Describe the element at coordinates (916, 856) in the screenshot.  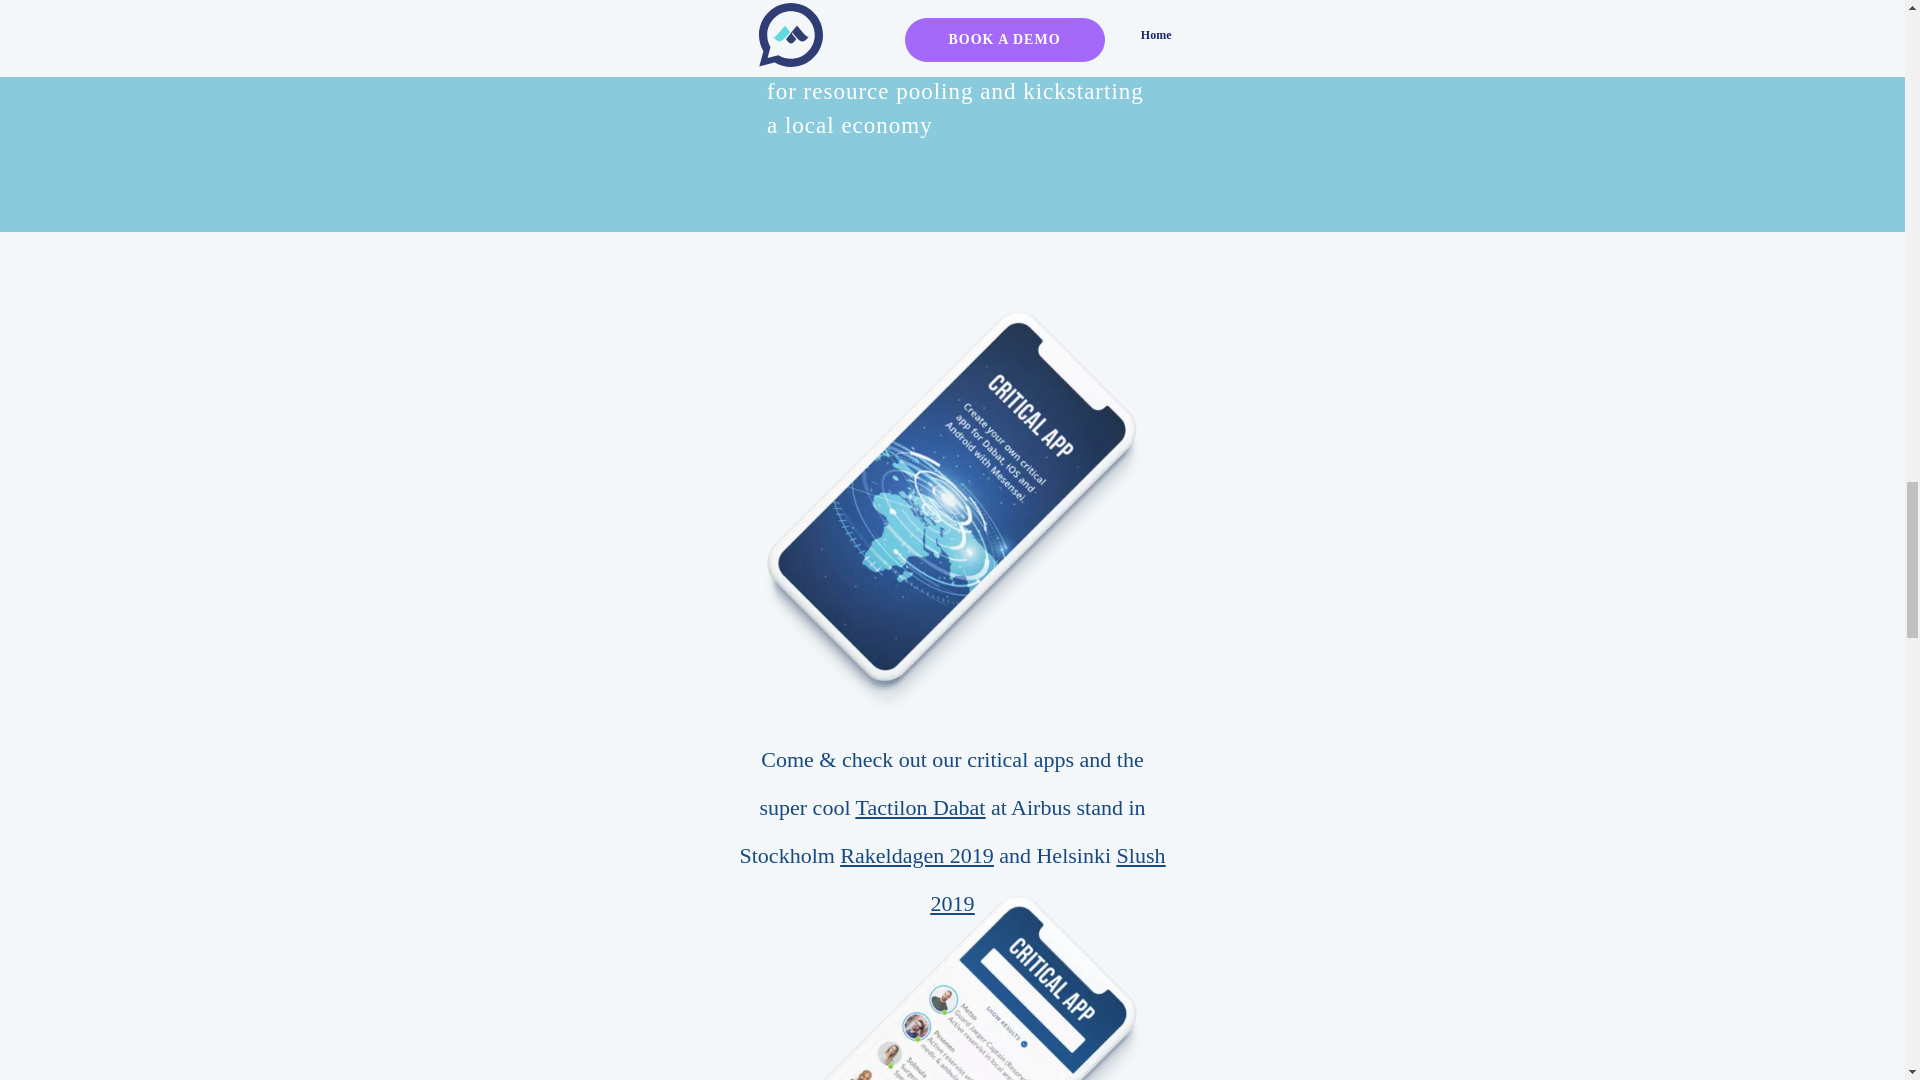
I see `Rakeldagen 2019` at that location.